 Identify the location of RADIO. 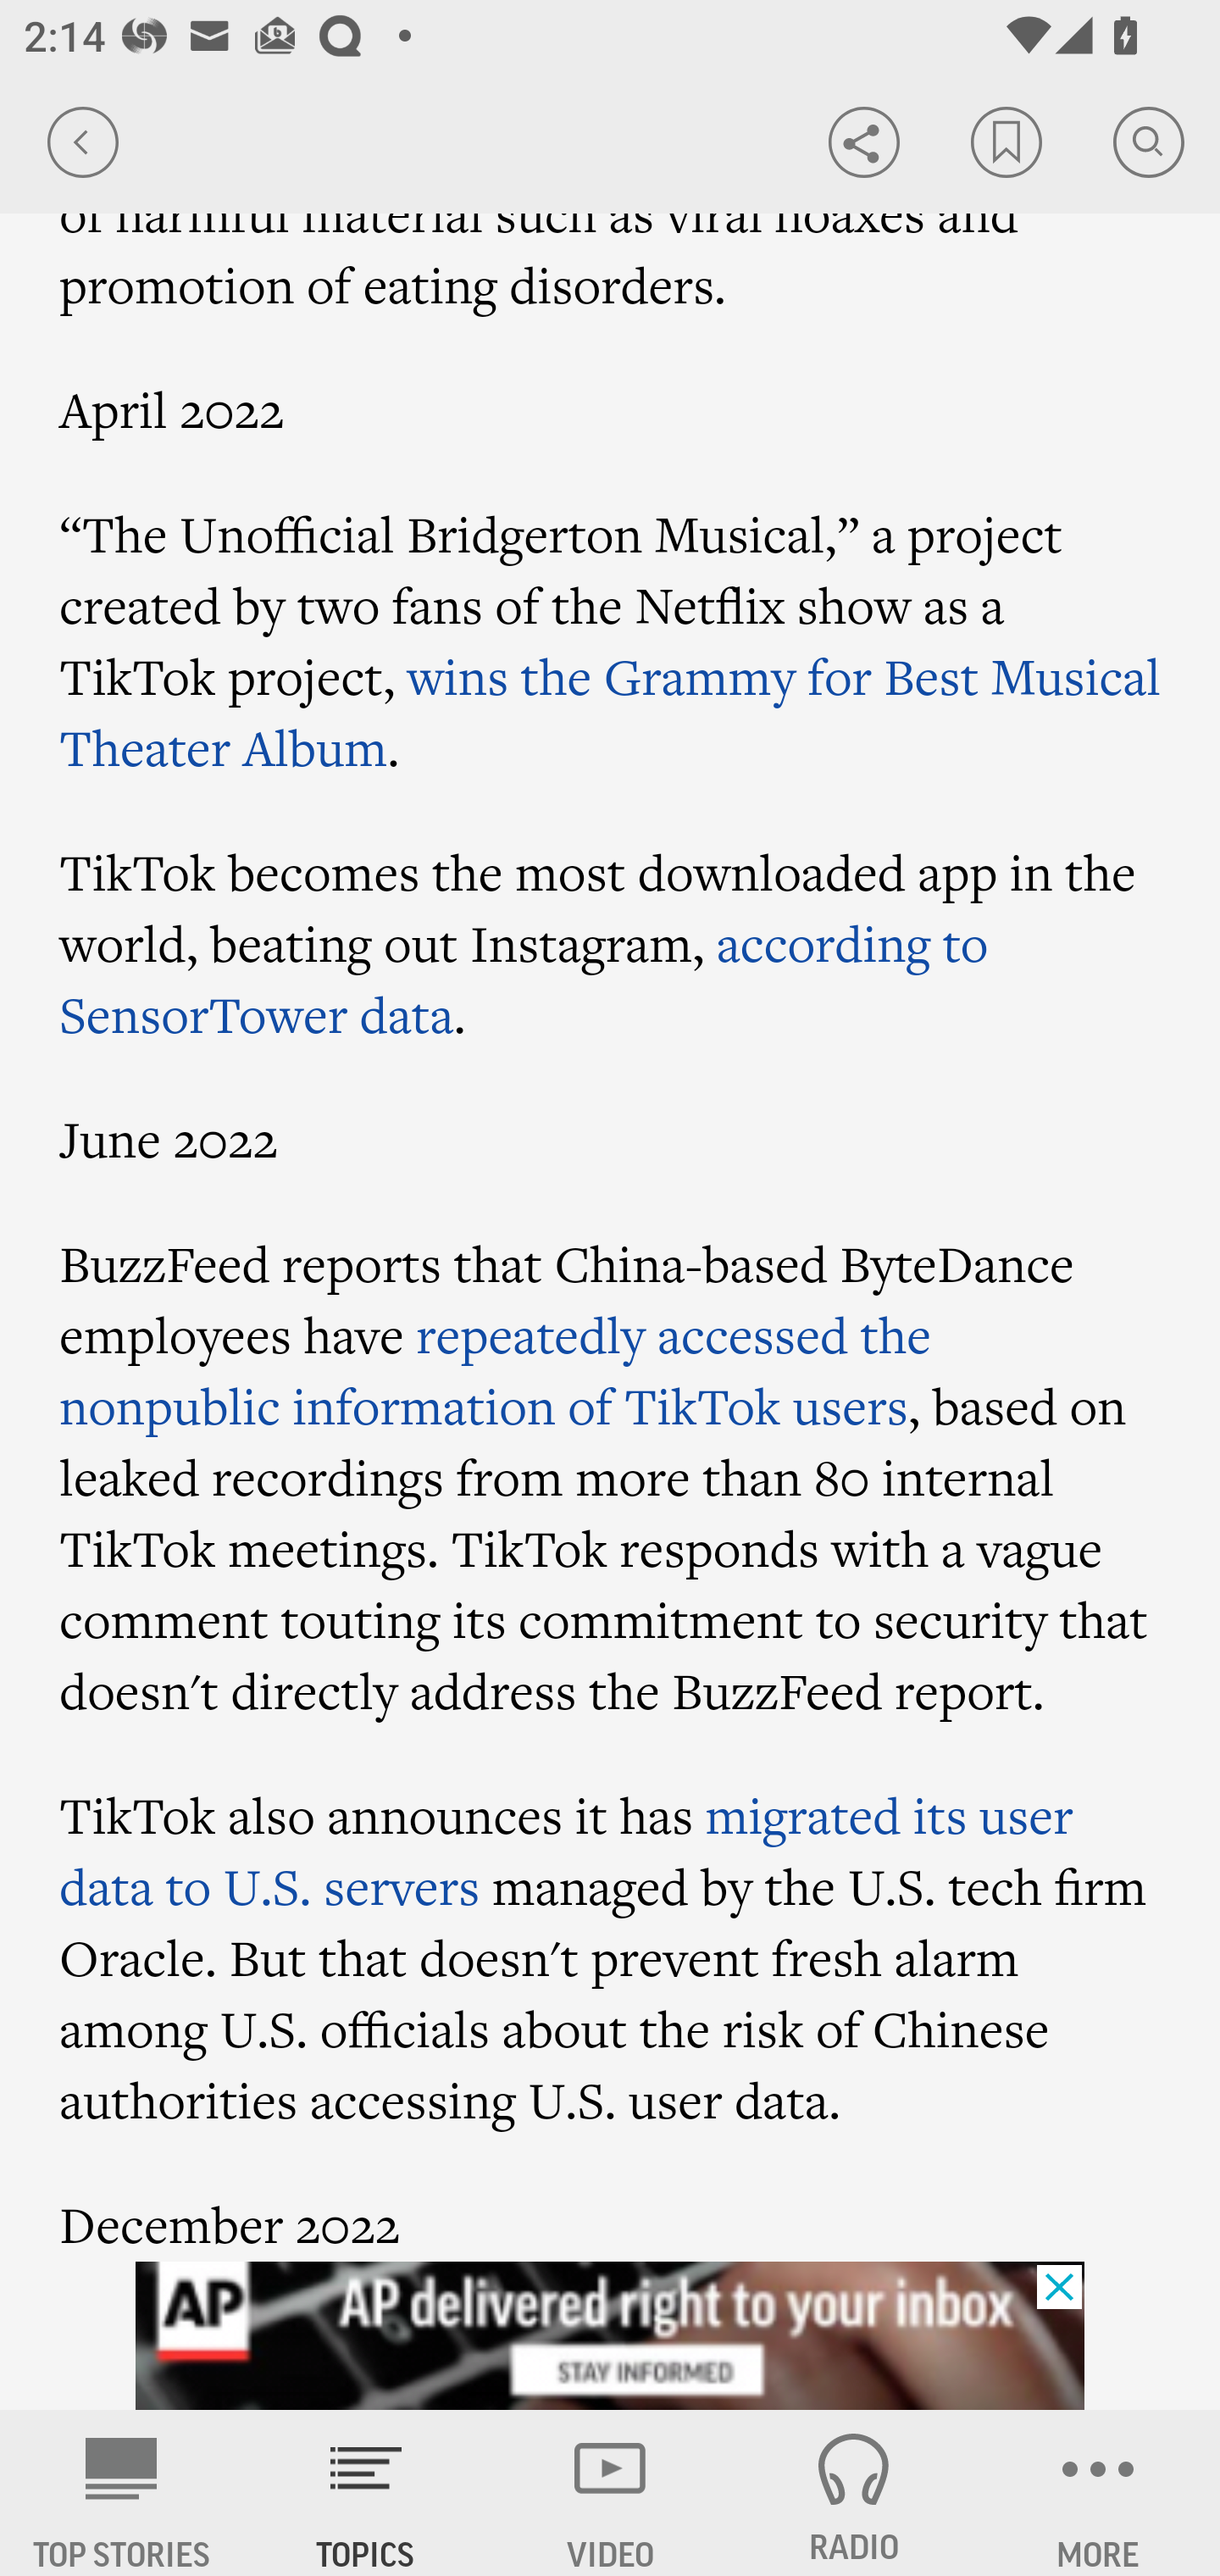
(854, 2493).